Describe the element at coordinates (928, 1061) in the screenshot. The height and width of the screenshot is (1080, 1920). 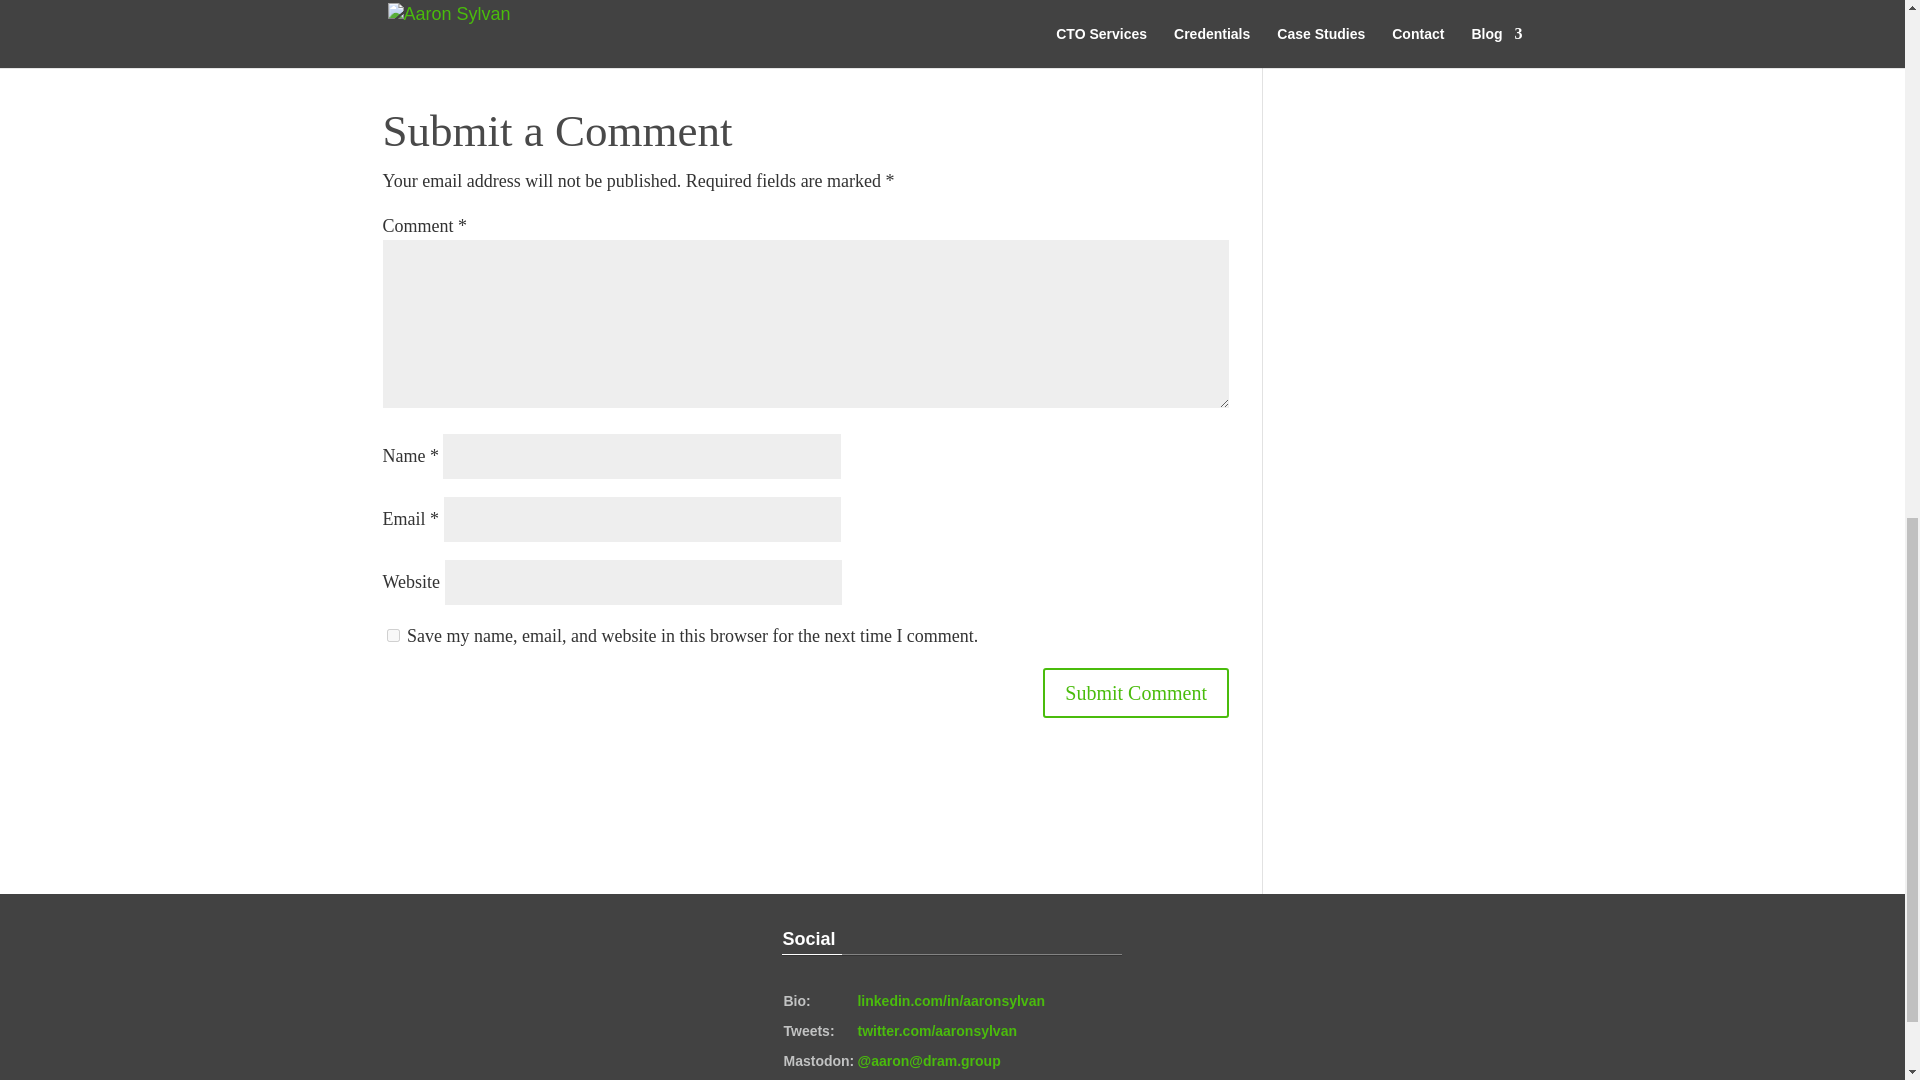
I see `Mastodon is my preferred new social channel!` at that location.